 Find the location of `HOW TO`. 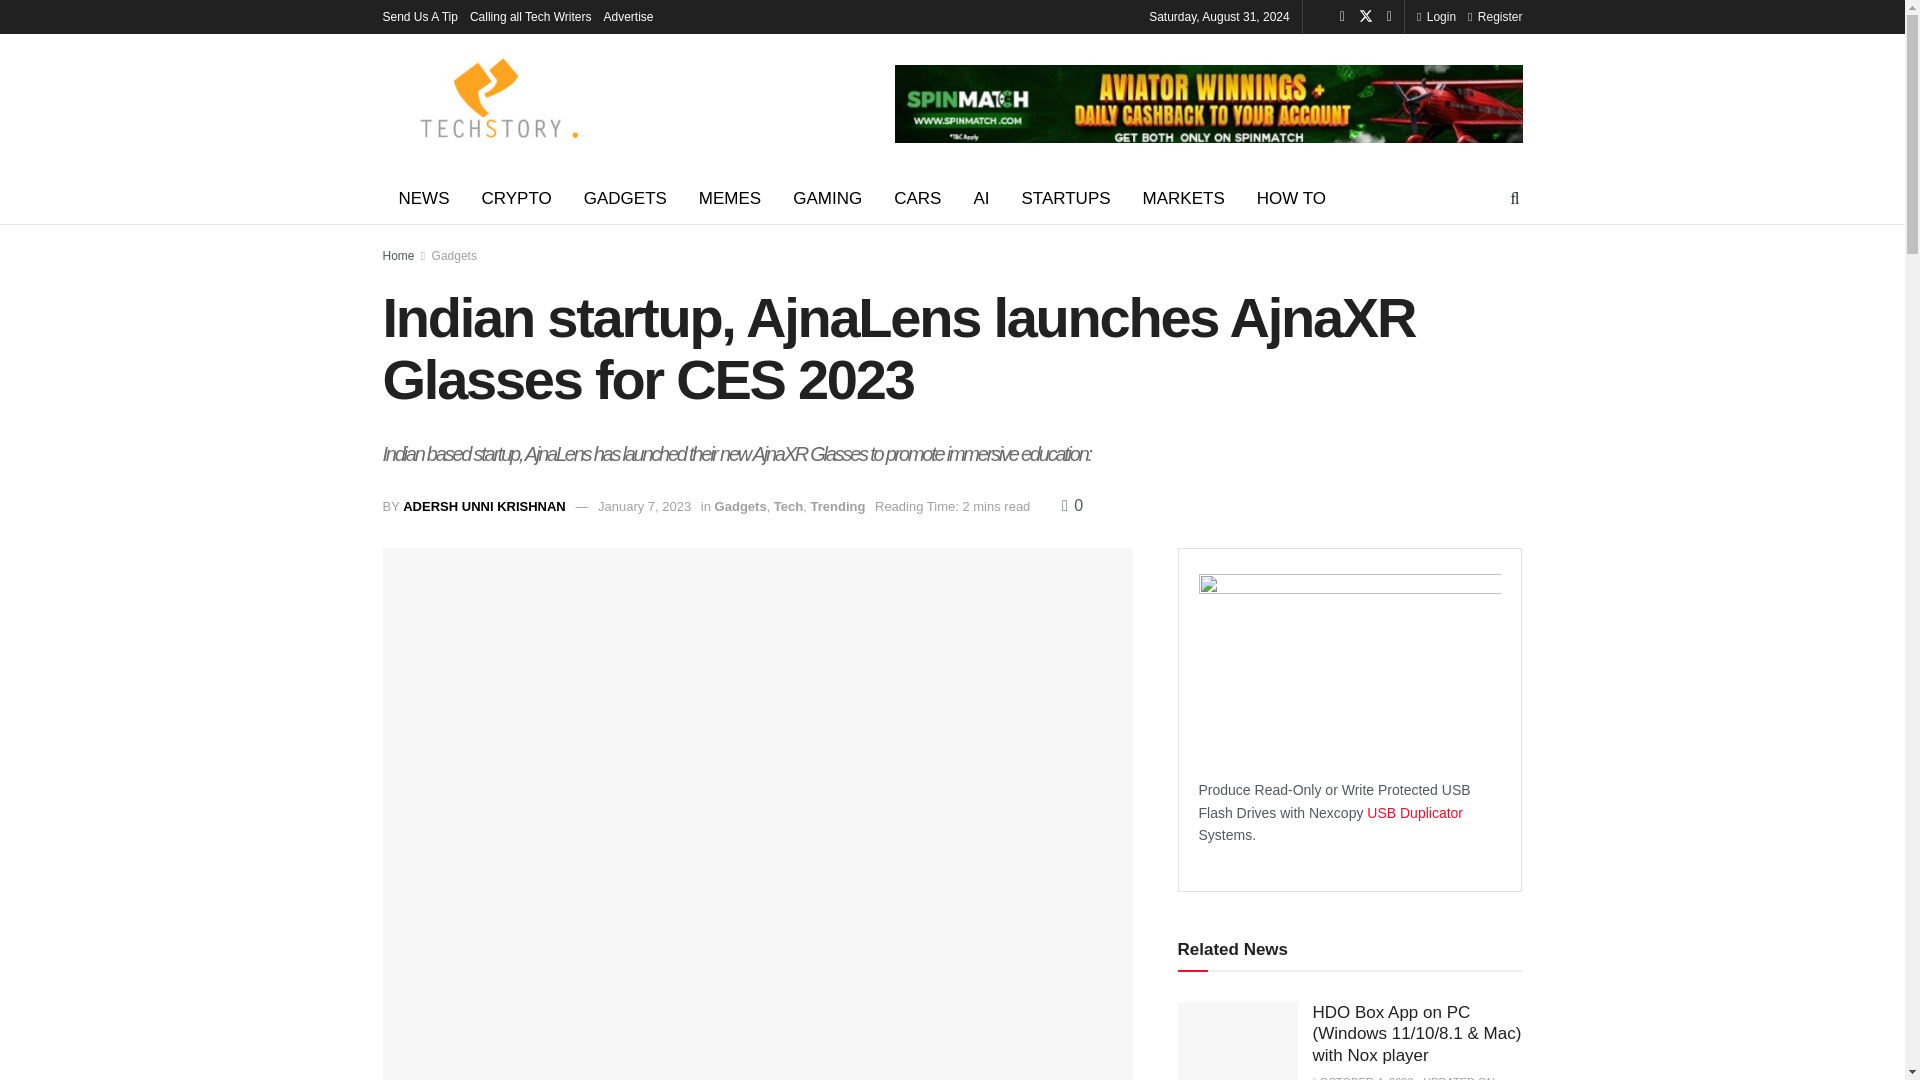

HOW TO is located at coordinates (1291, 198).